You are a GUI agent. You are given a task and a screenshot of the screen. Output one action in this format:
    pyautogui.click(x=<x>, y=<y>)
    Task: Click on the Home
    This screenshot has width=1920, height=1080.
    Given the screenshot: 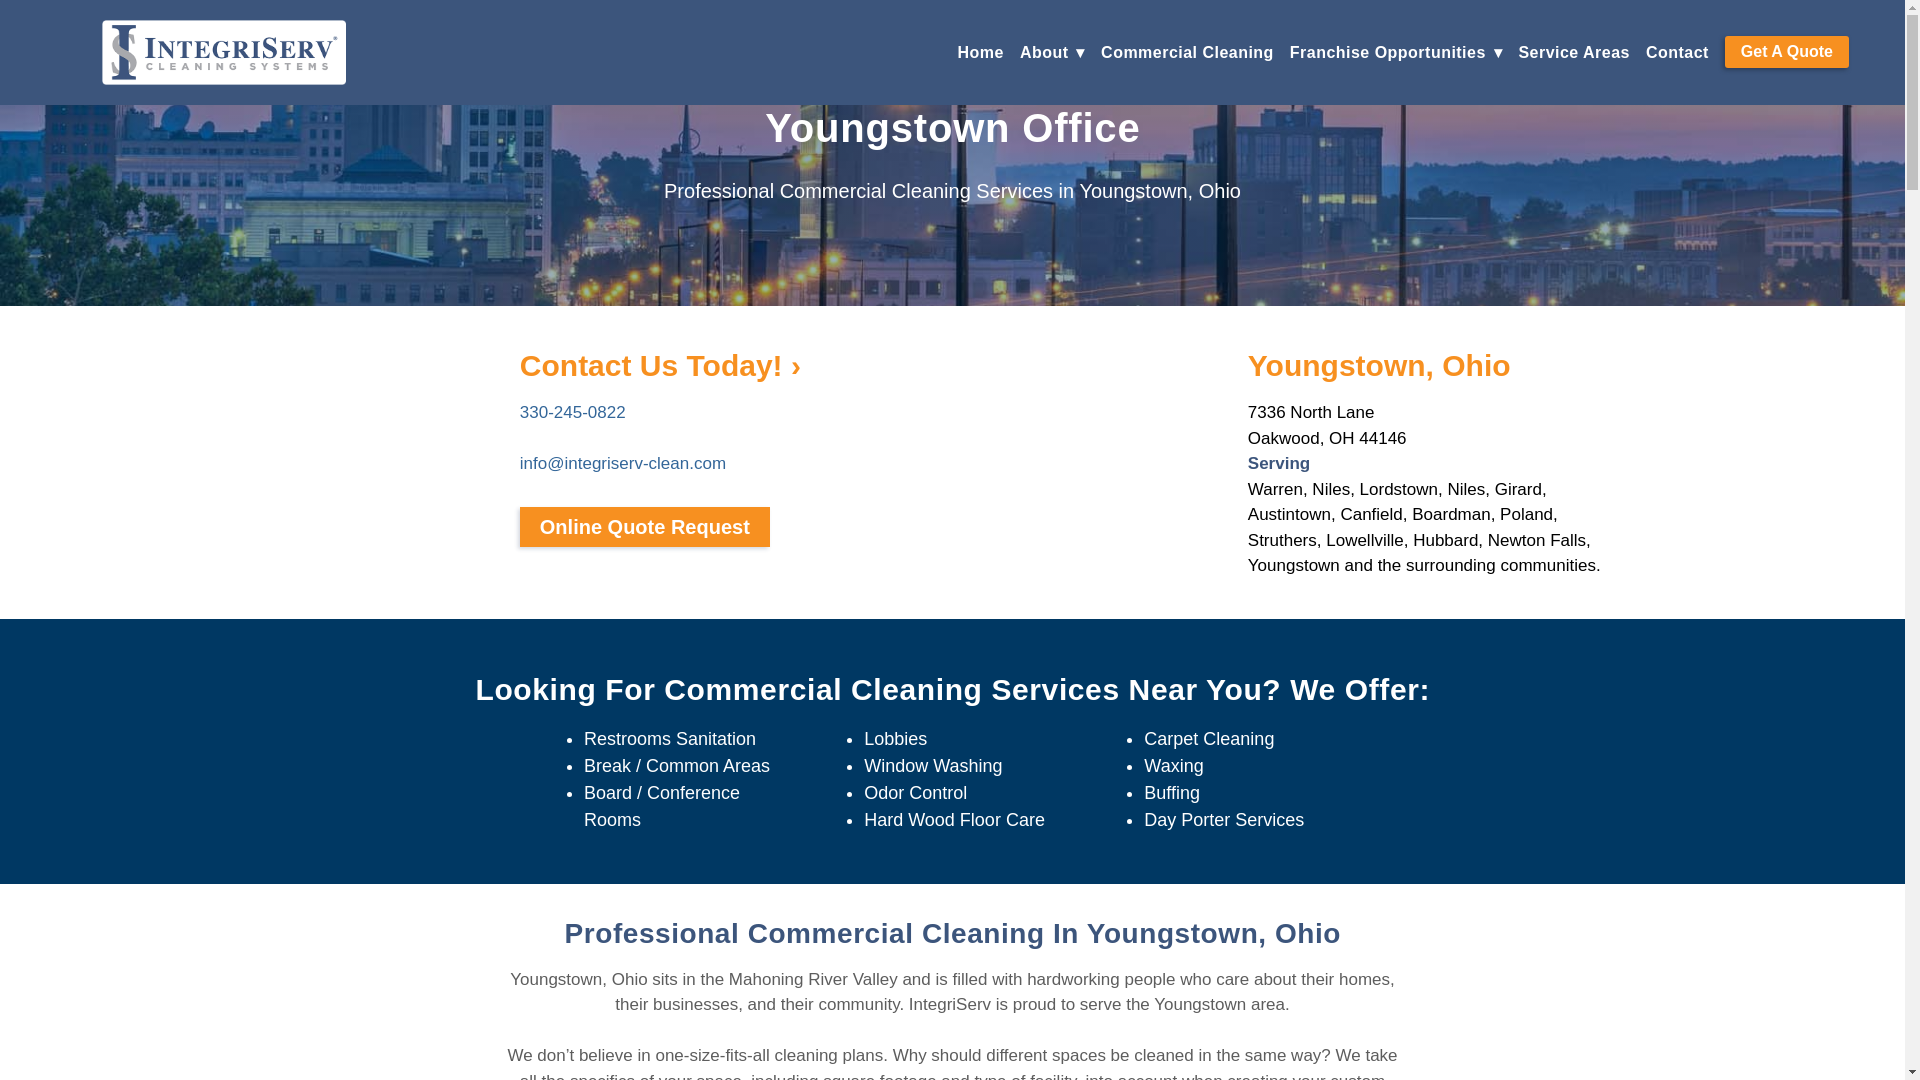 What is the action you would take?
    pyautogui.click(x=981, y=52)
    